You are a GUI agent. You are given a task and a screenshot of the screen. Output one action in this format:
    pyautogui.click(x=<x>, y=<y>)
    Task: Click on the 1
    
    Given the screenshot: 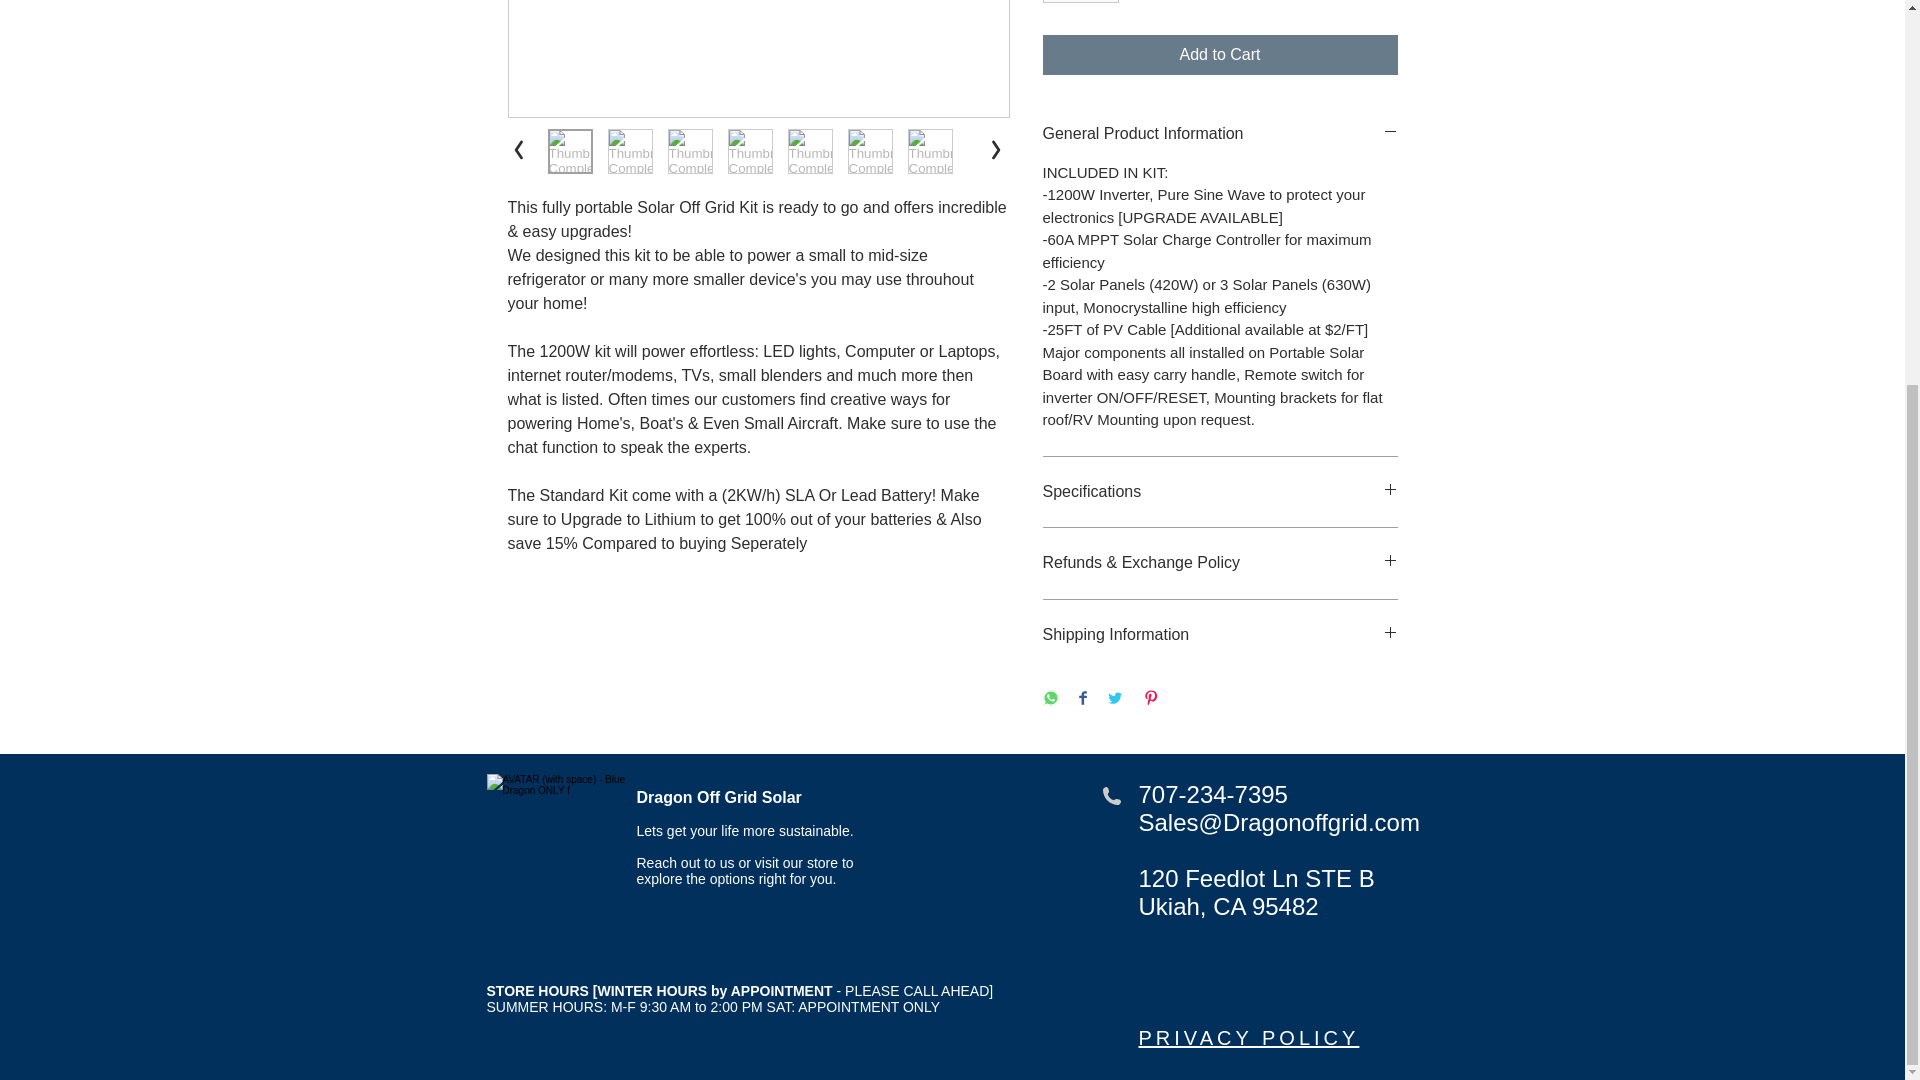 What is the action you would take?
    pyautogui.click(x=1080, y=2)
    